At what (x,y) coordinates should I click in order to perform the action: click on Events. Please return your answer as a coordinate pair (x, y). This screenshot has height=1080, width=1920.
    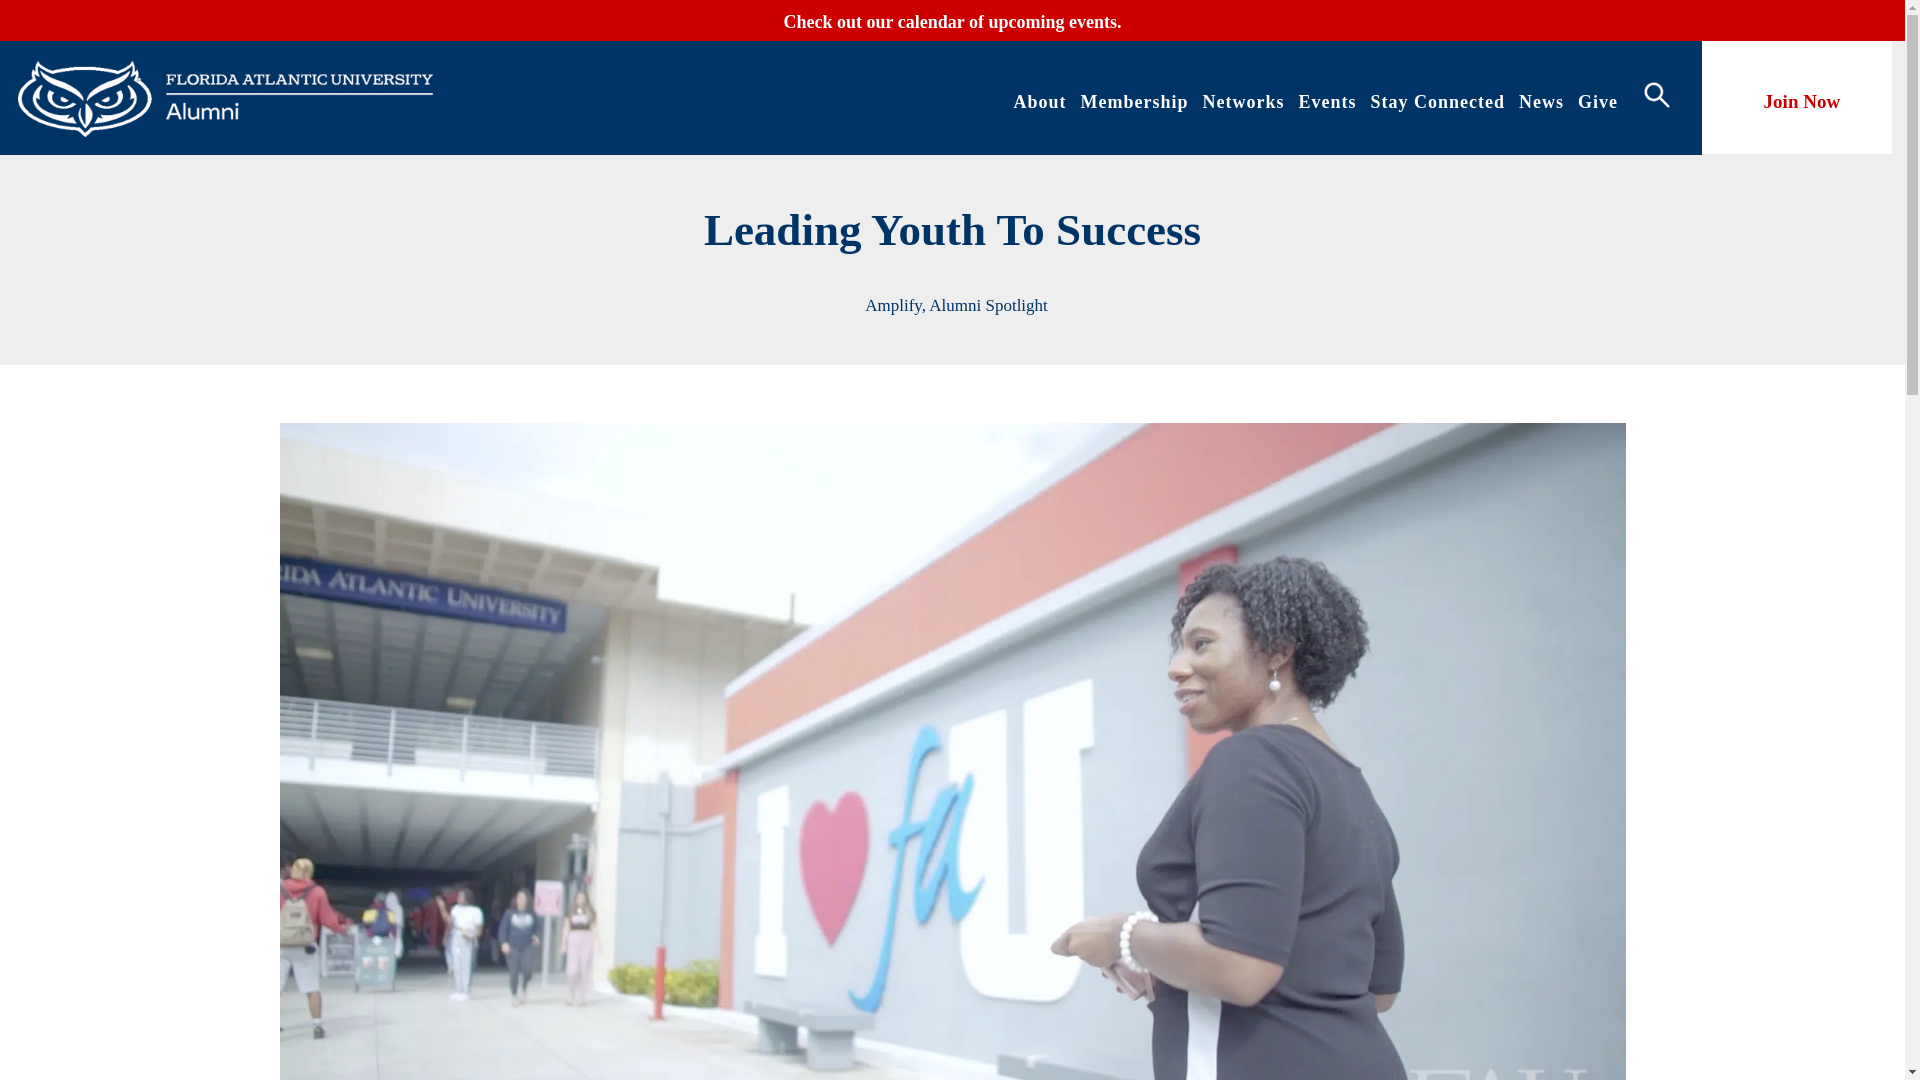
    Looking at the image, I should click on (1326, 102).